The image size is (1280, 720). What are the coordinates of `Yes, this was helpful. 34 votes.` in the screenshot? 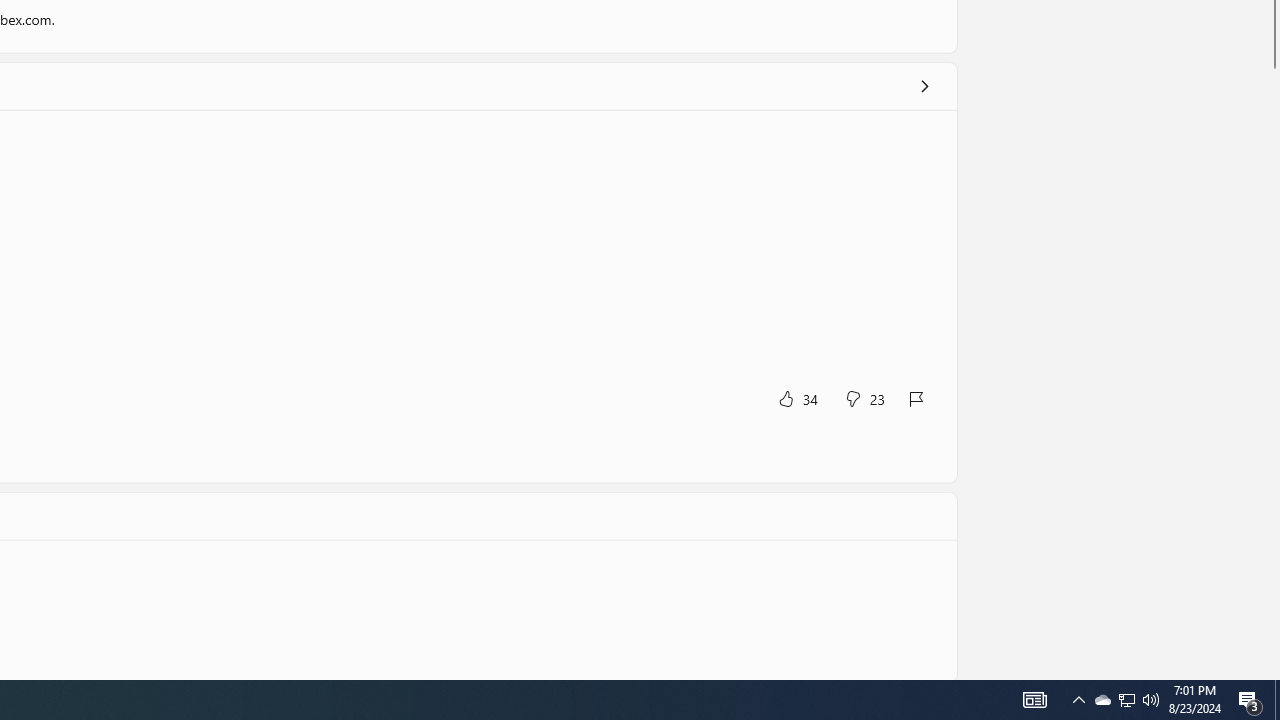 It's located at (797, 398).